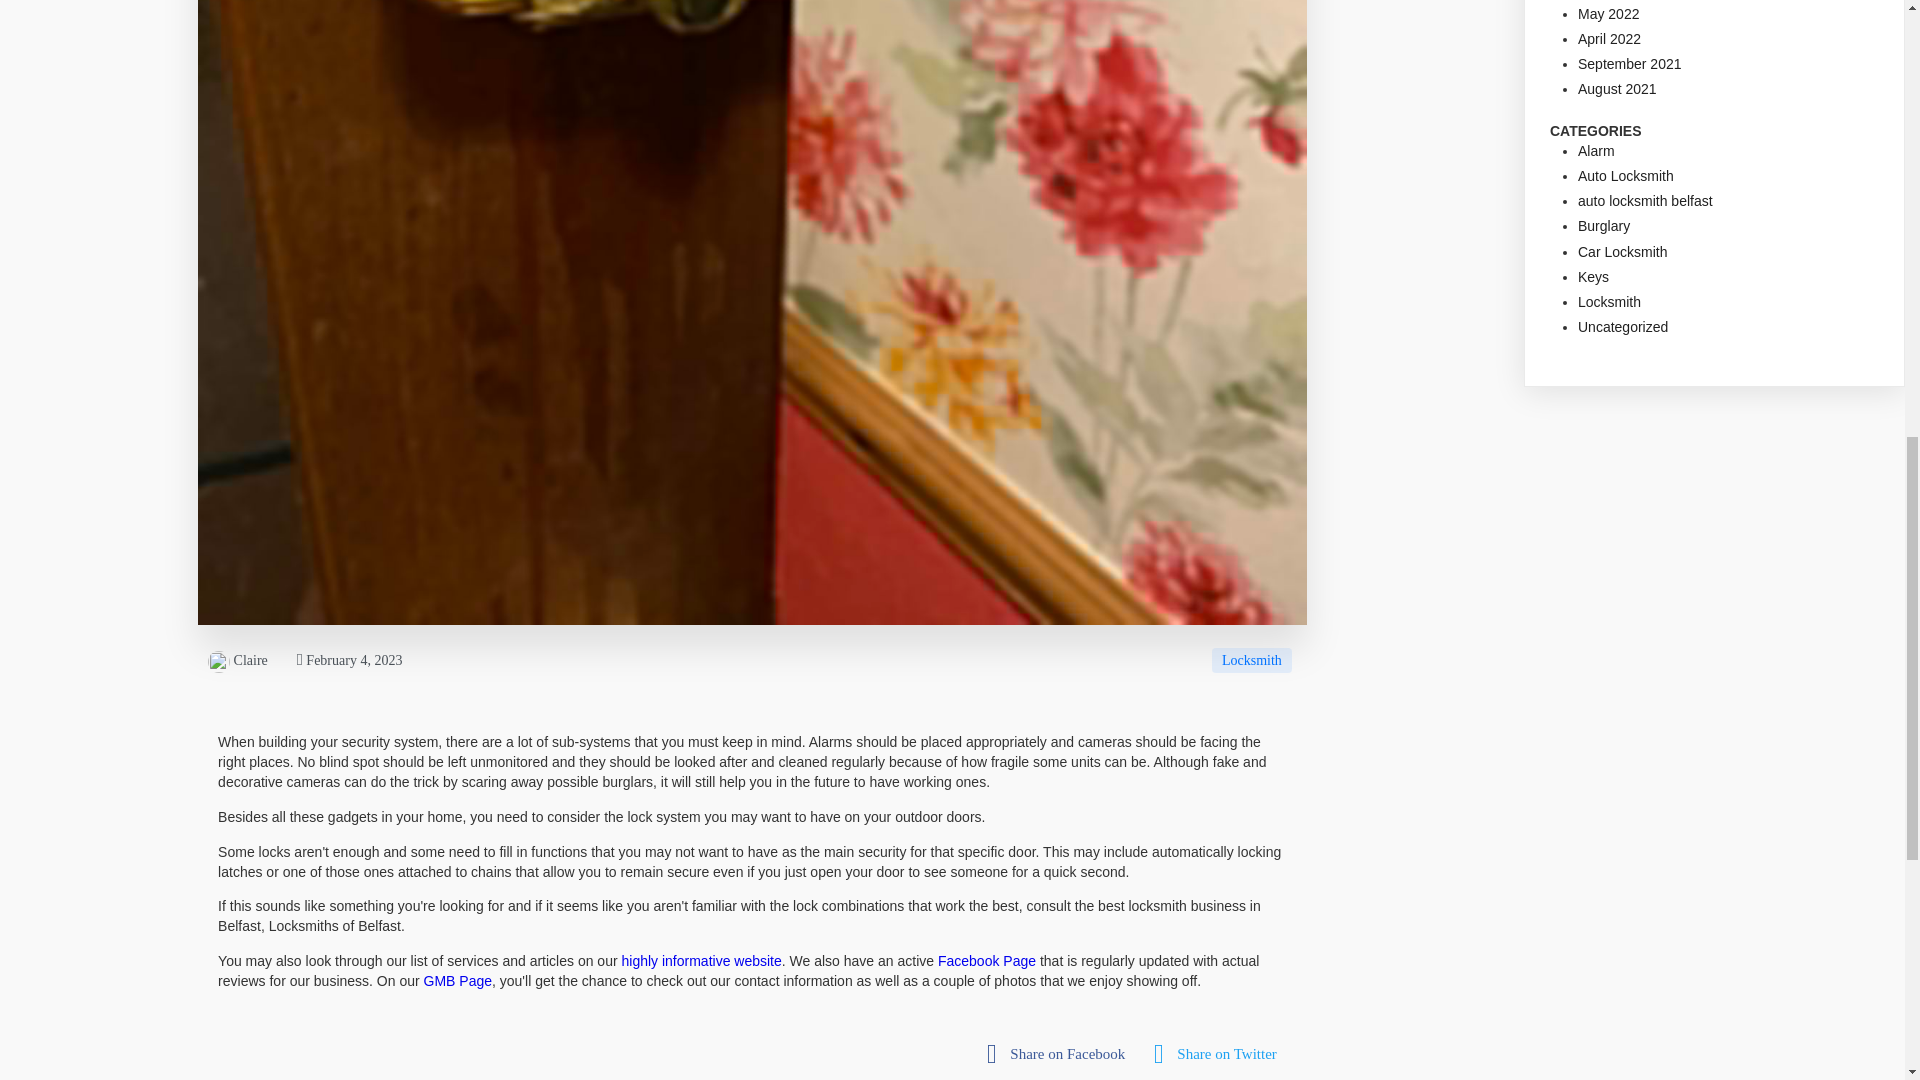 This screenshot has height=1080, width=1920. What do you see at coordinates (1060, 1054) in the screenshot?
I see `fab fa-facebook-square` at bounding box center [1060, 1054].